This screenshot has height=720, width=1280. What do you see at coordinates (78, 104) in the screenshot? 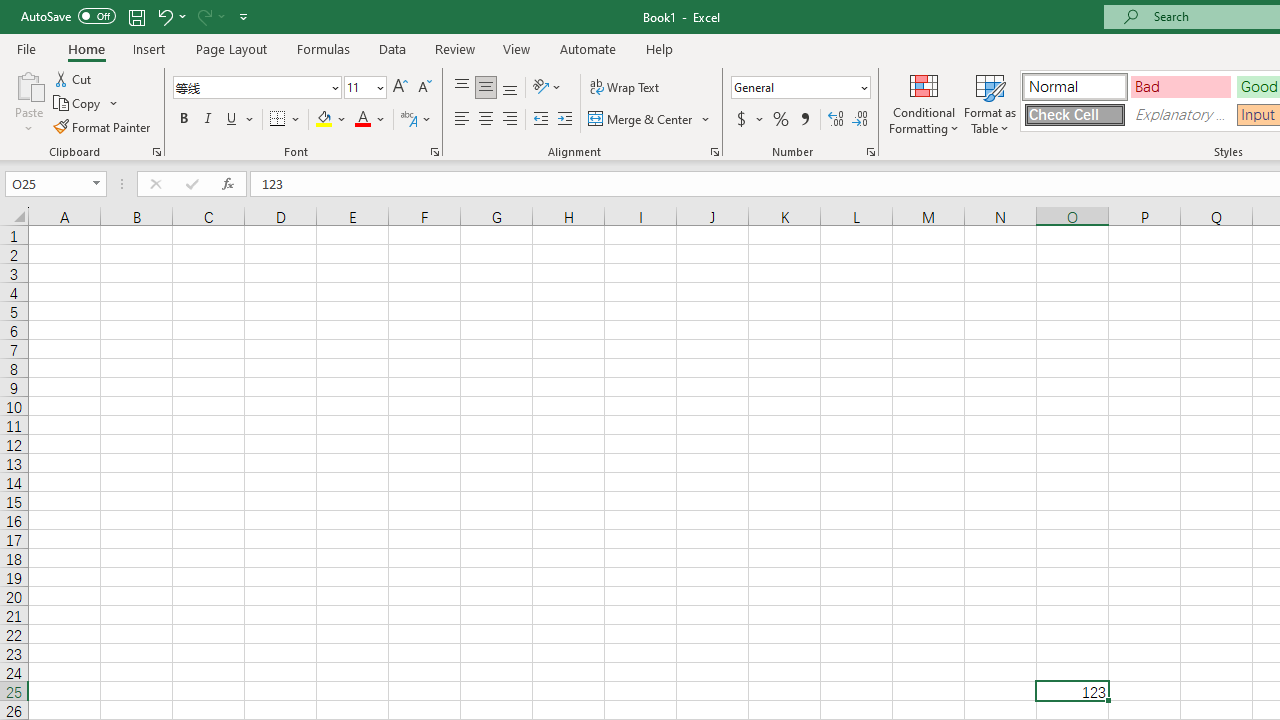
I see `Copy` at bounding box center [78, 104].